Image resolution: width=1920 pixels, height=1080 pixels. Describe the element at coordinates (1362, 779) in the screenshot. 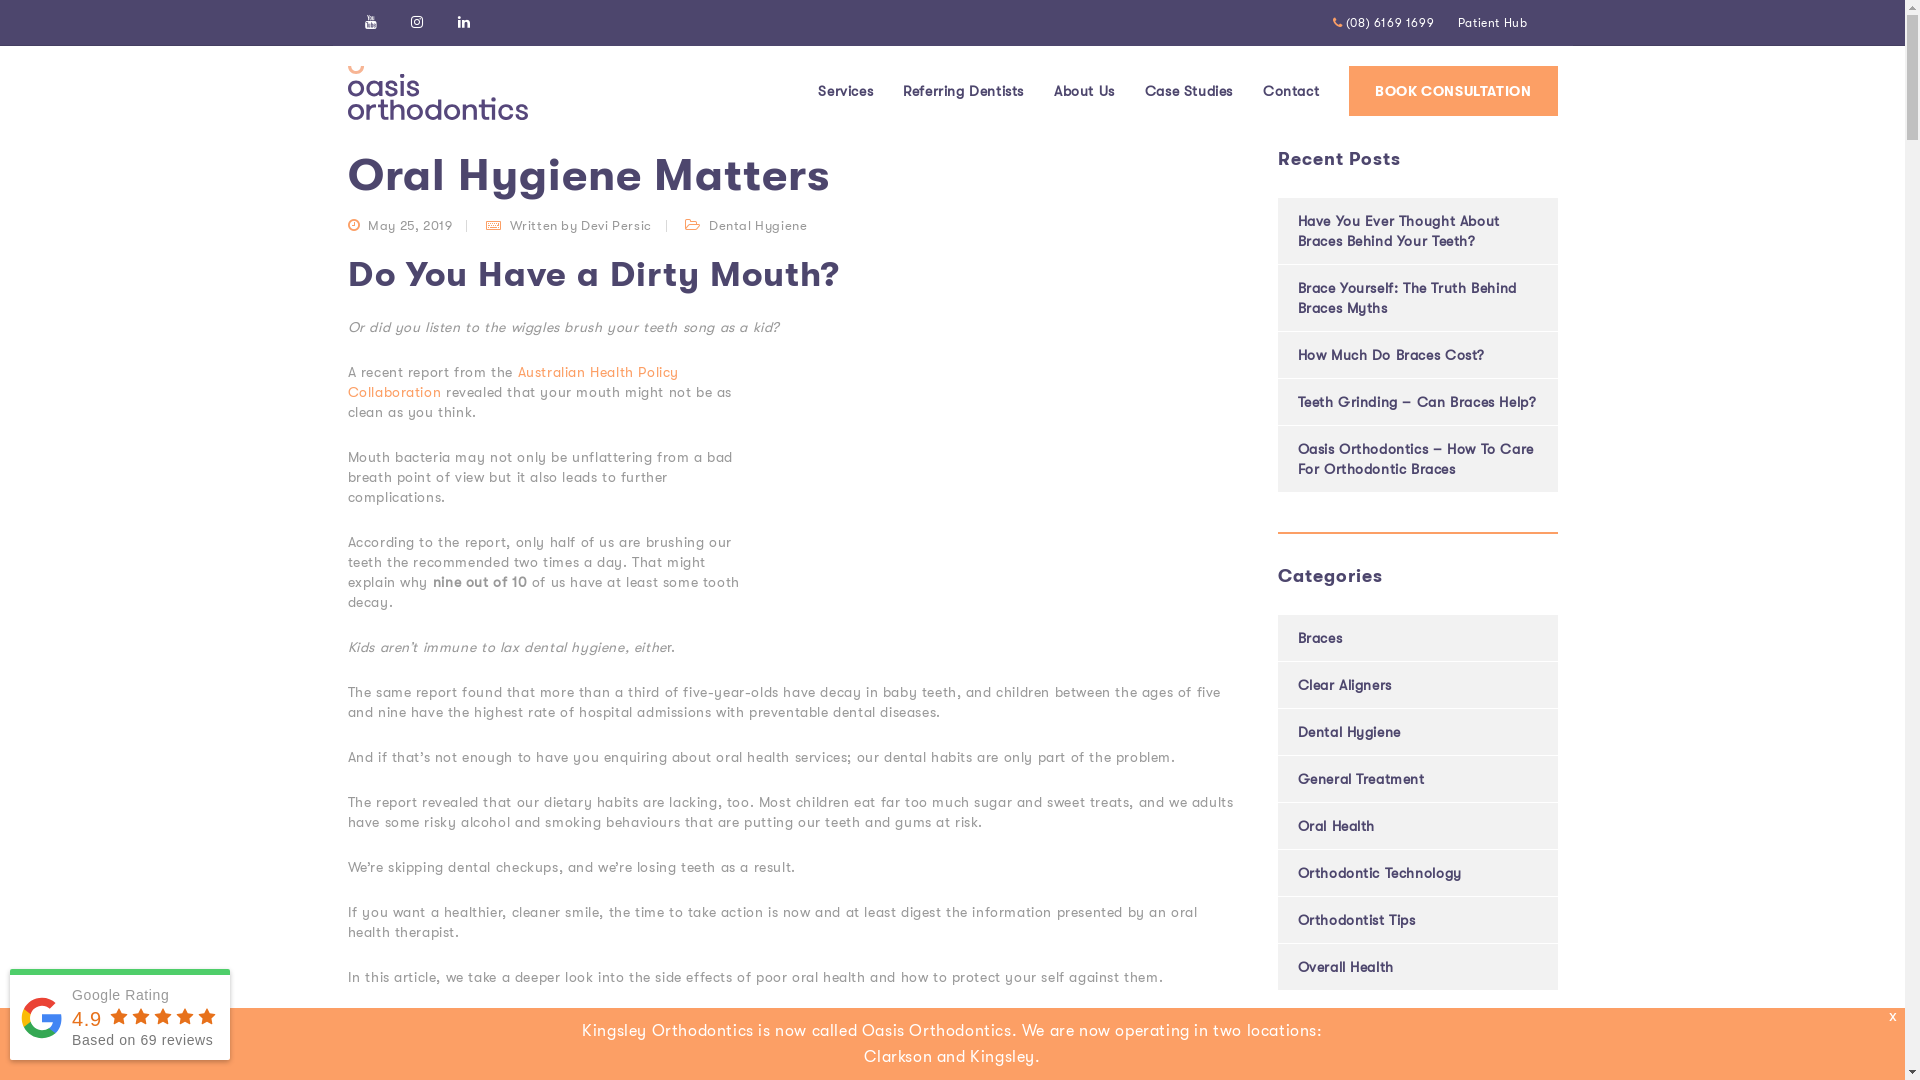

I see `General Treatment` at that location.